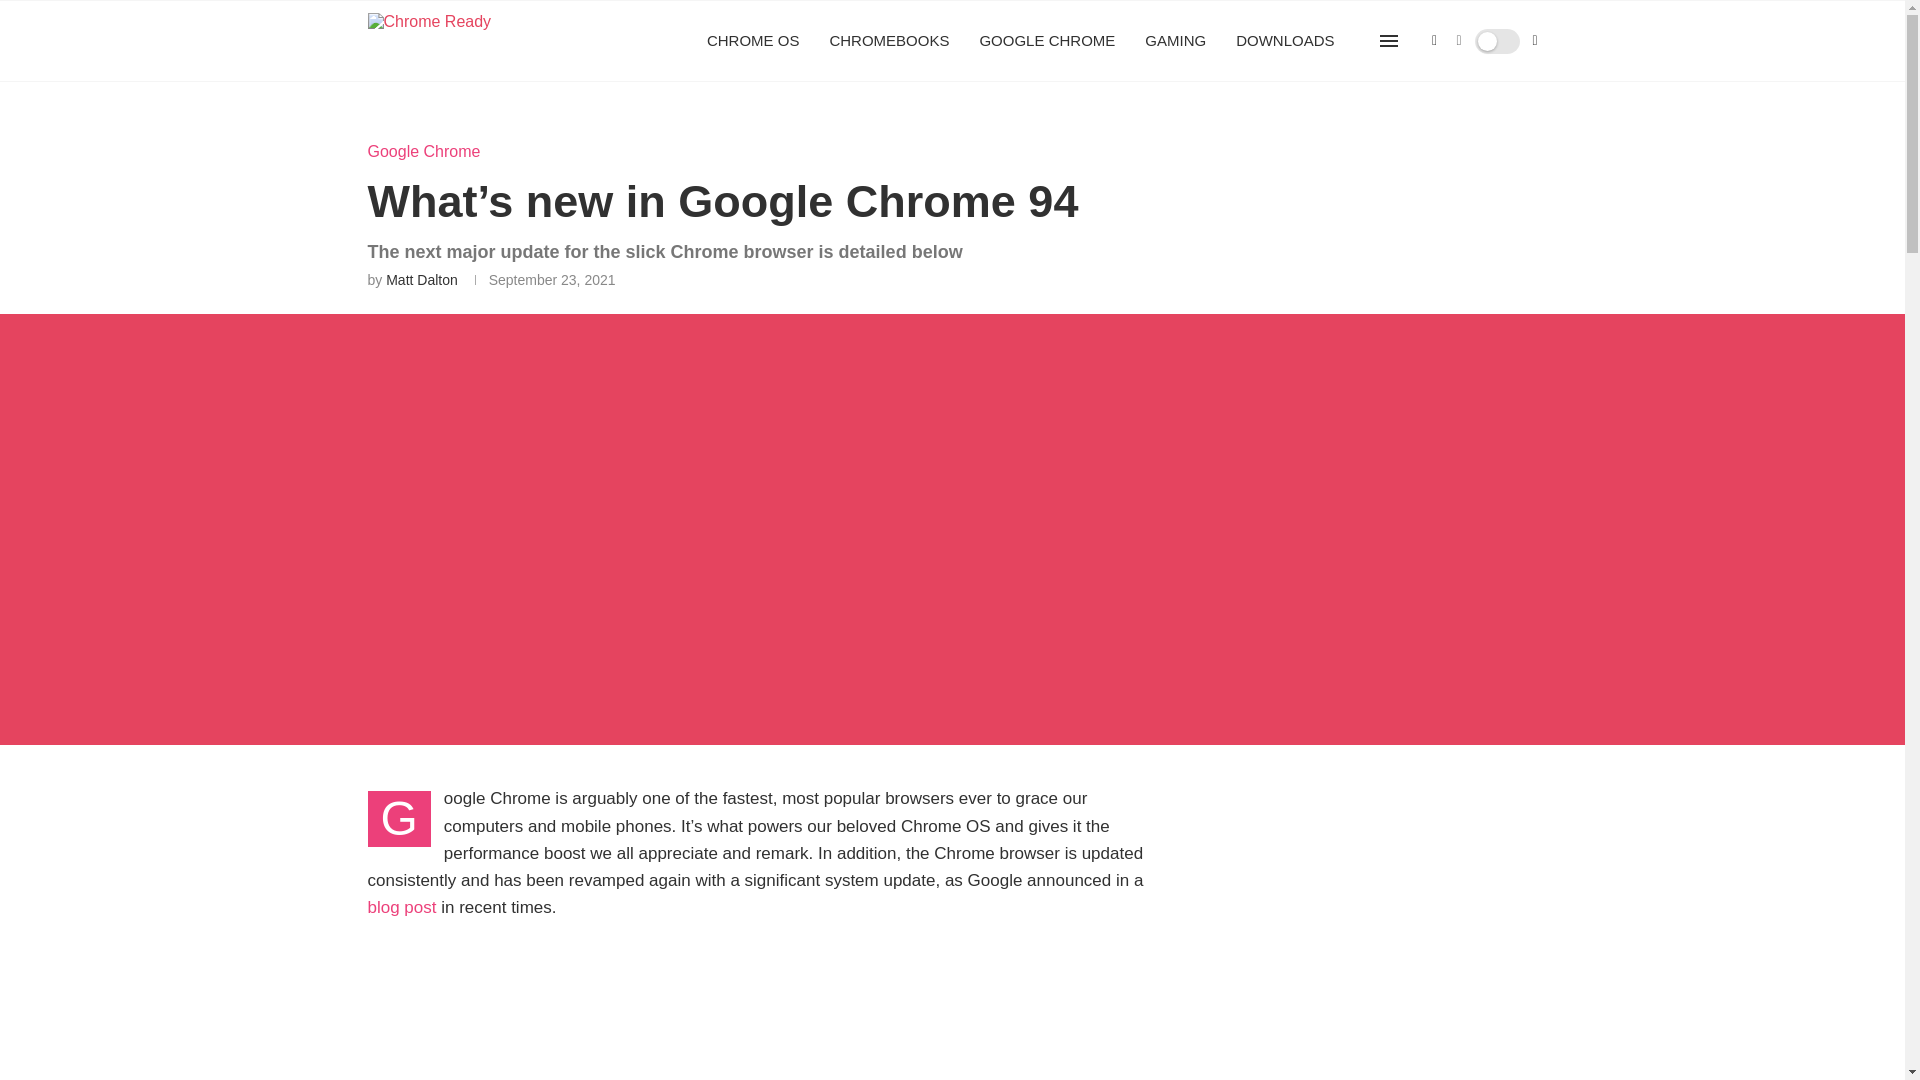 This screenshot has height=1080, width=1920. I want to click on blog post, so click(402, 906).